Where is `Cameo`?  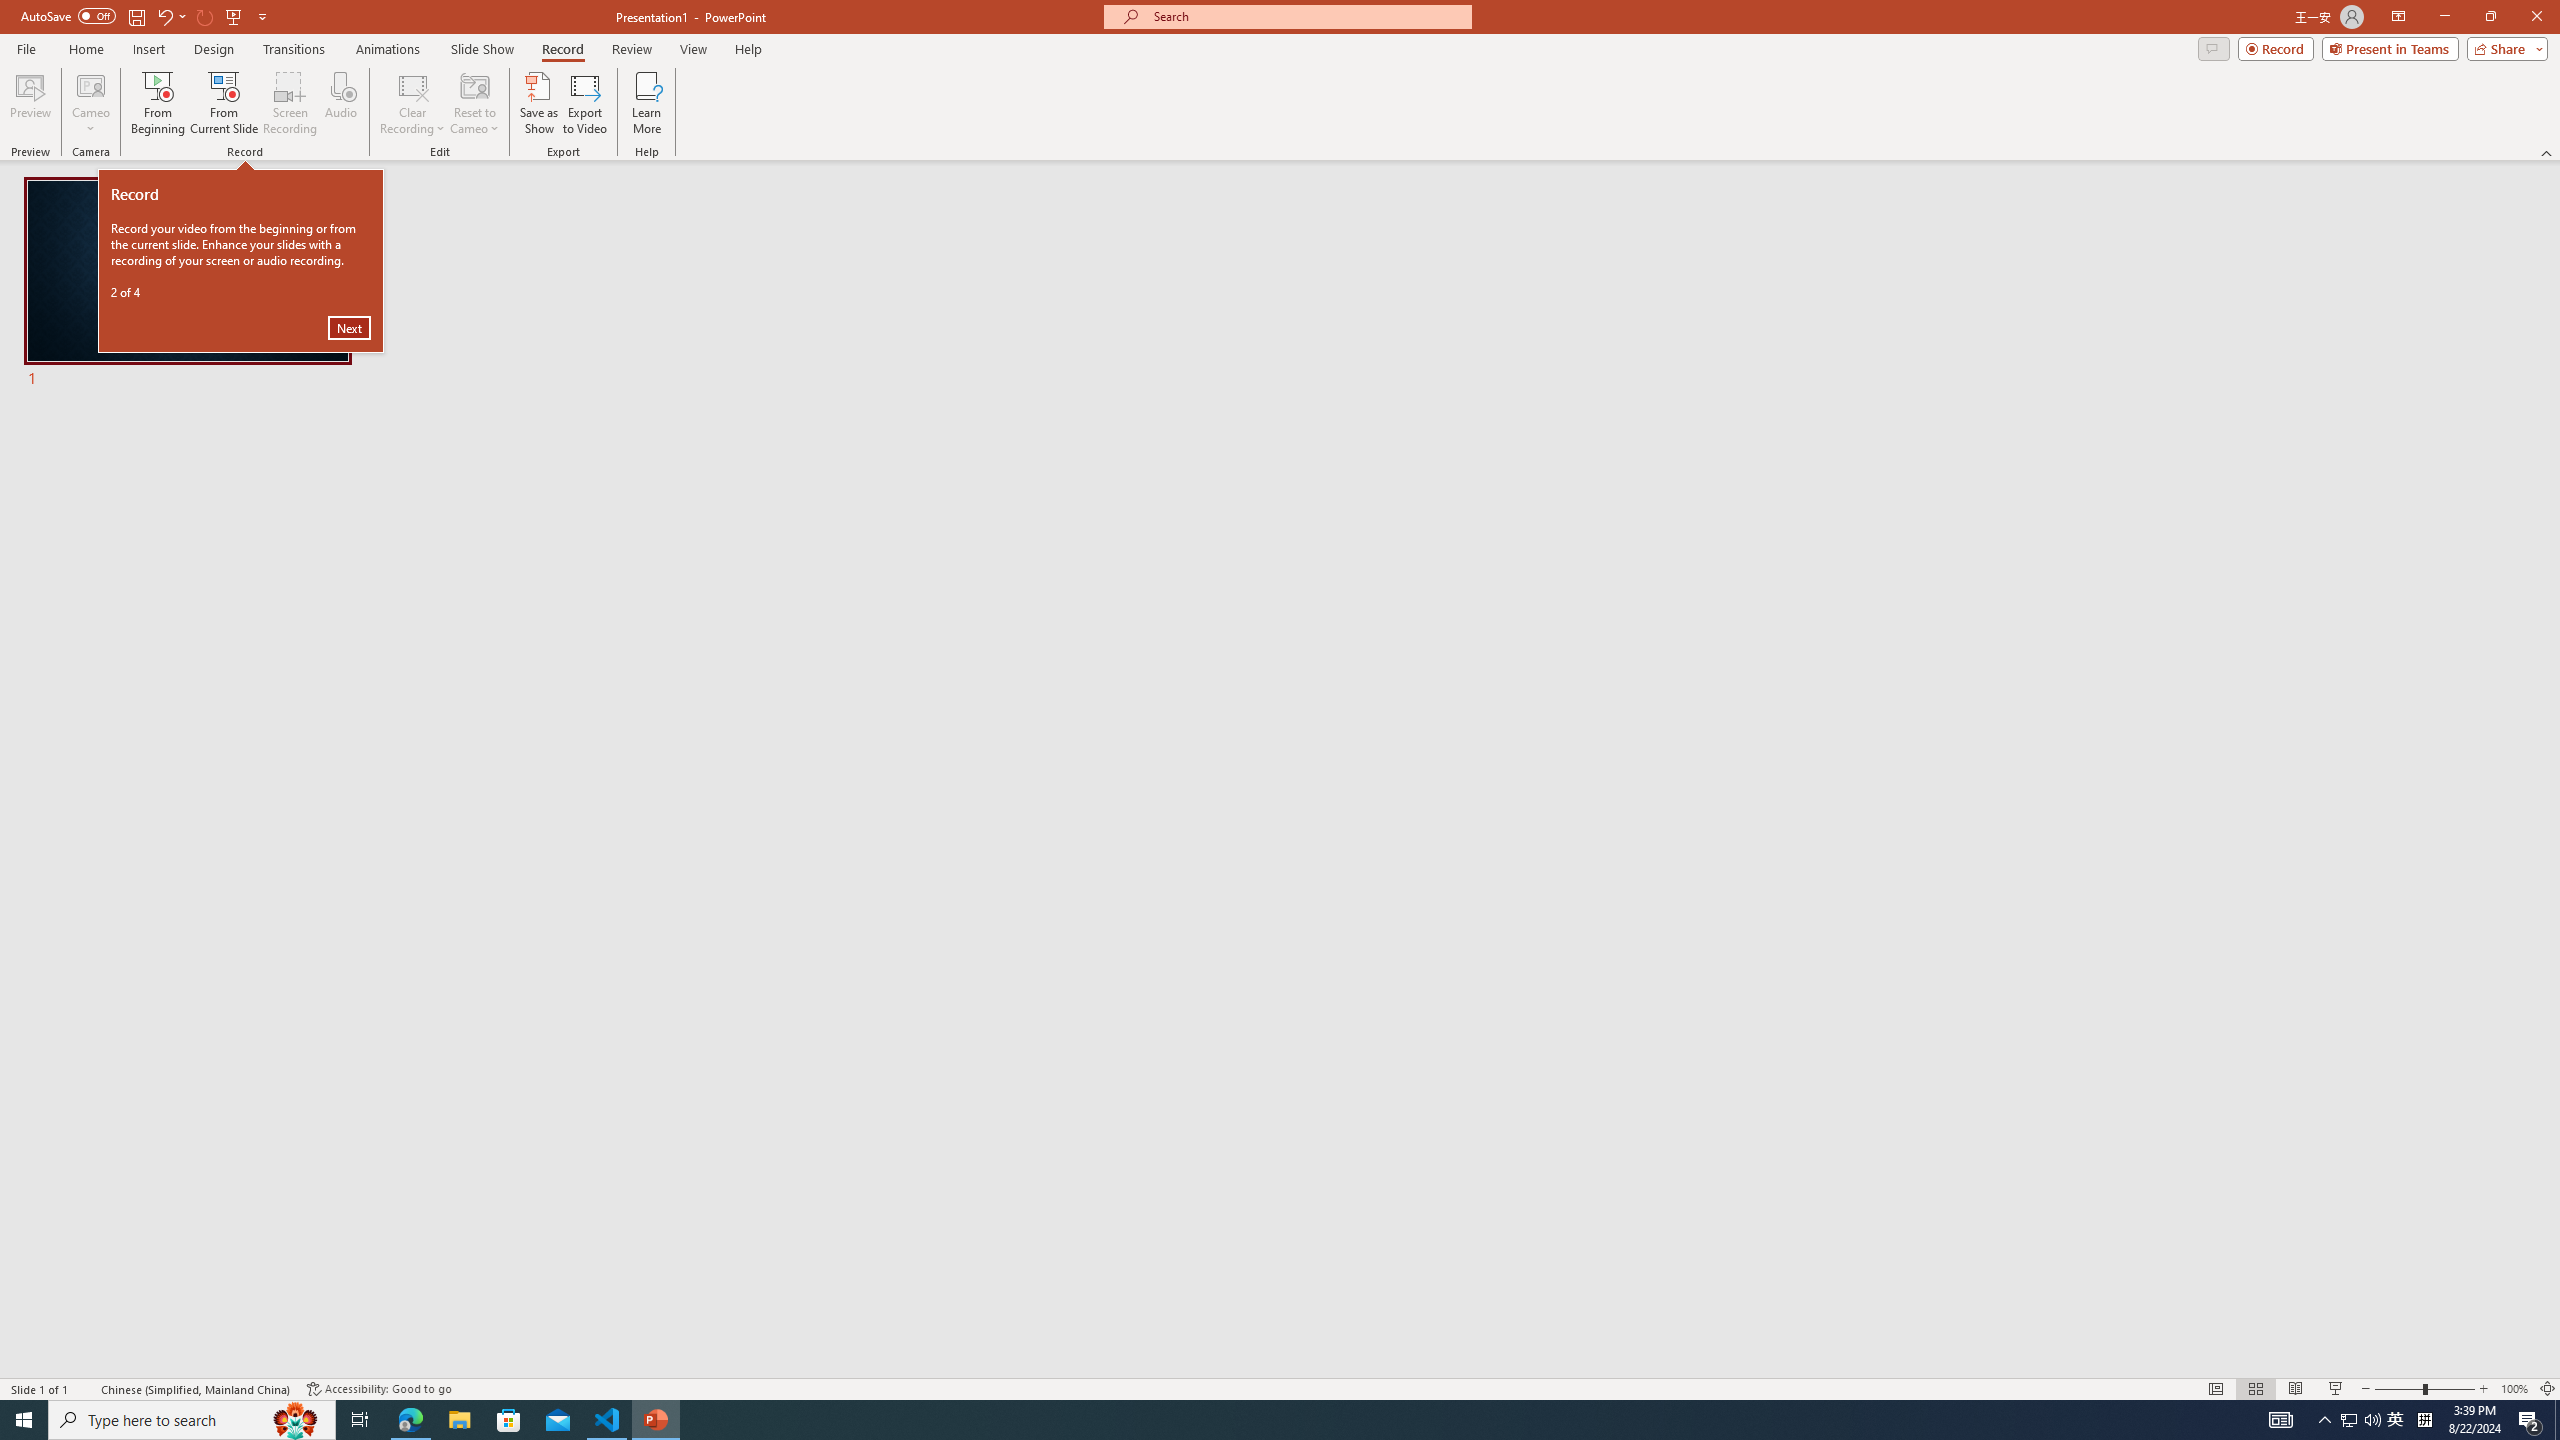 Cameo is located at coordinates (90, 85).